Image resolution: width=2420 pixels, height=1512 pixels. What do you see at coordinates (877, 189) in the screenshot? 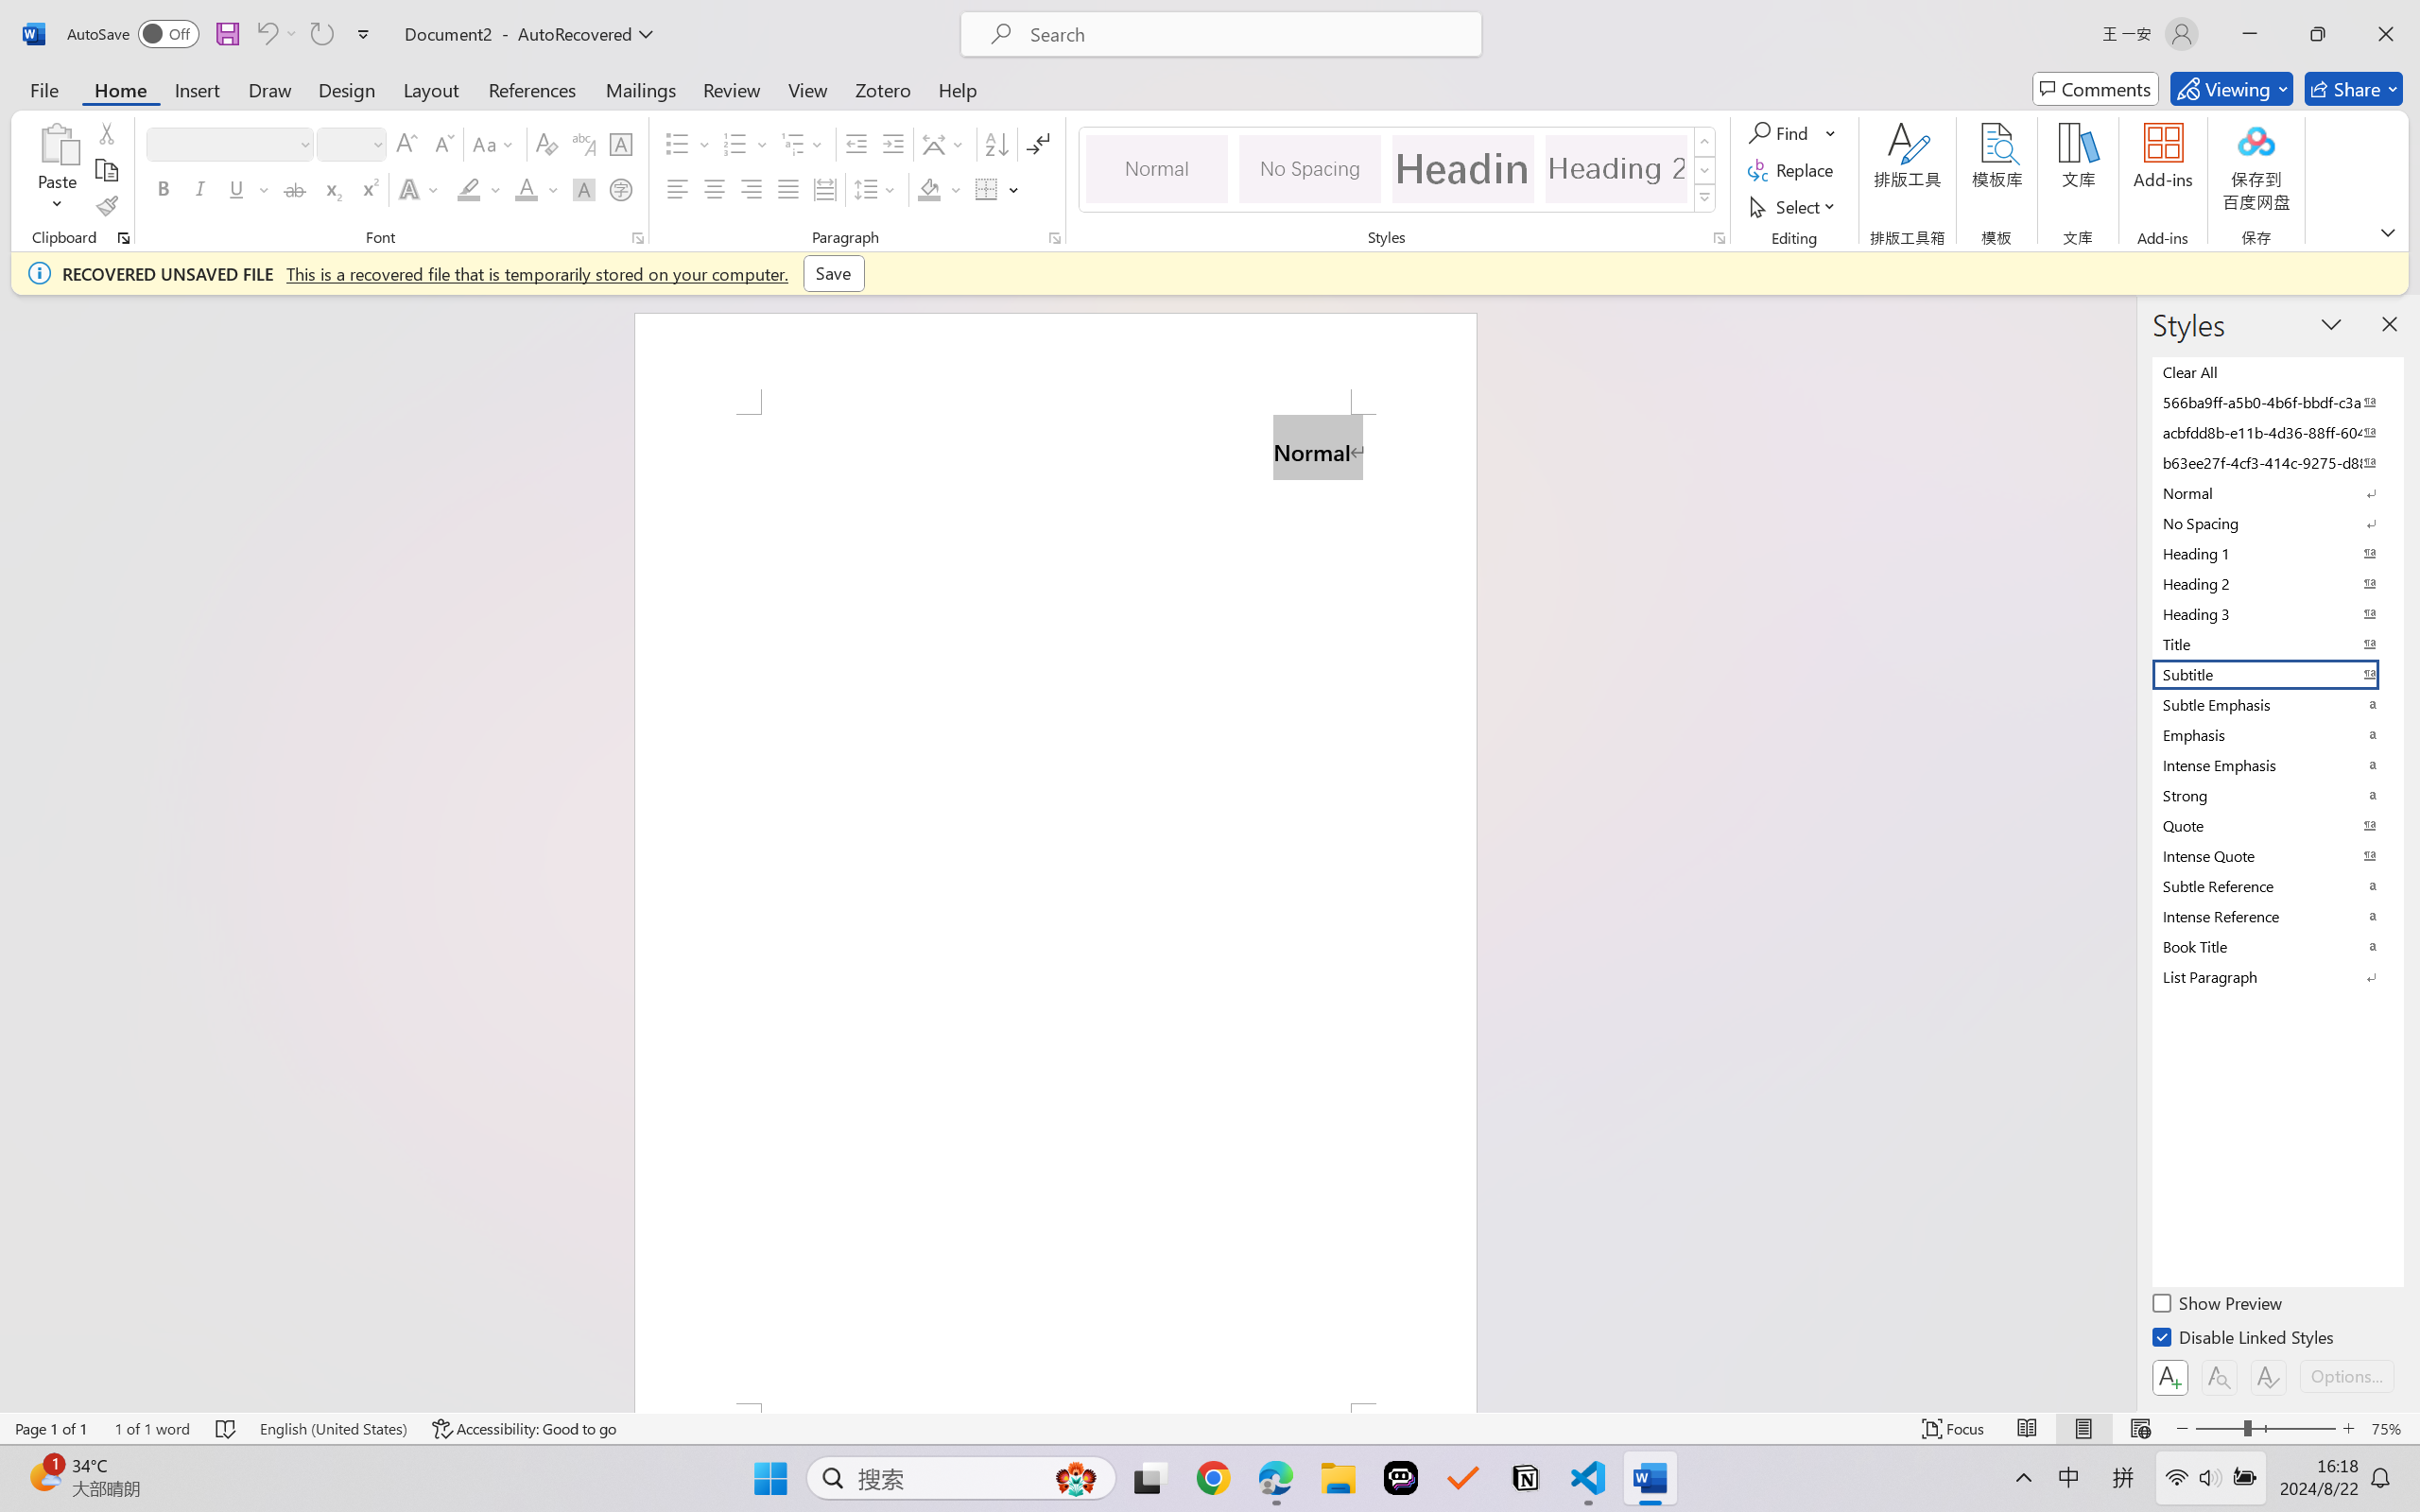
I see `Line and Paragraph Spacing` at bounding box center [877, 189].